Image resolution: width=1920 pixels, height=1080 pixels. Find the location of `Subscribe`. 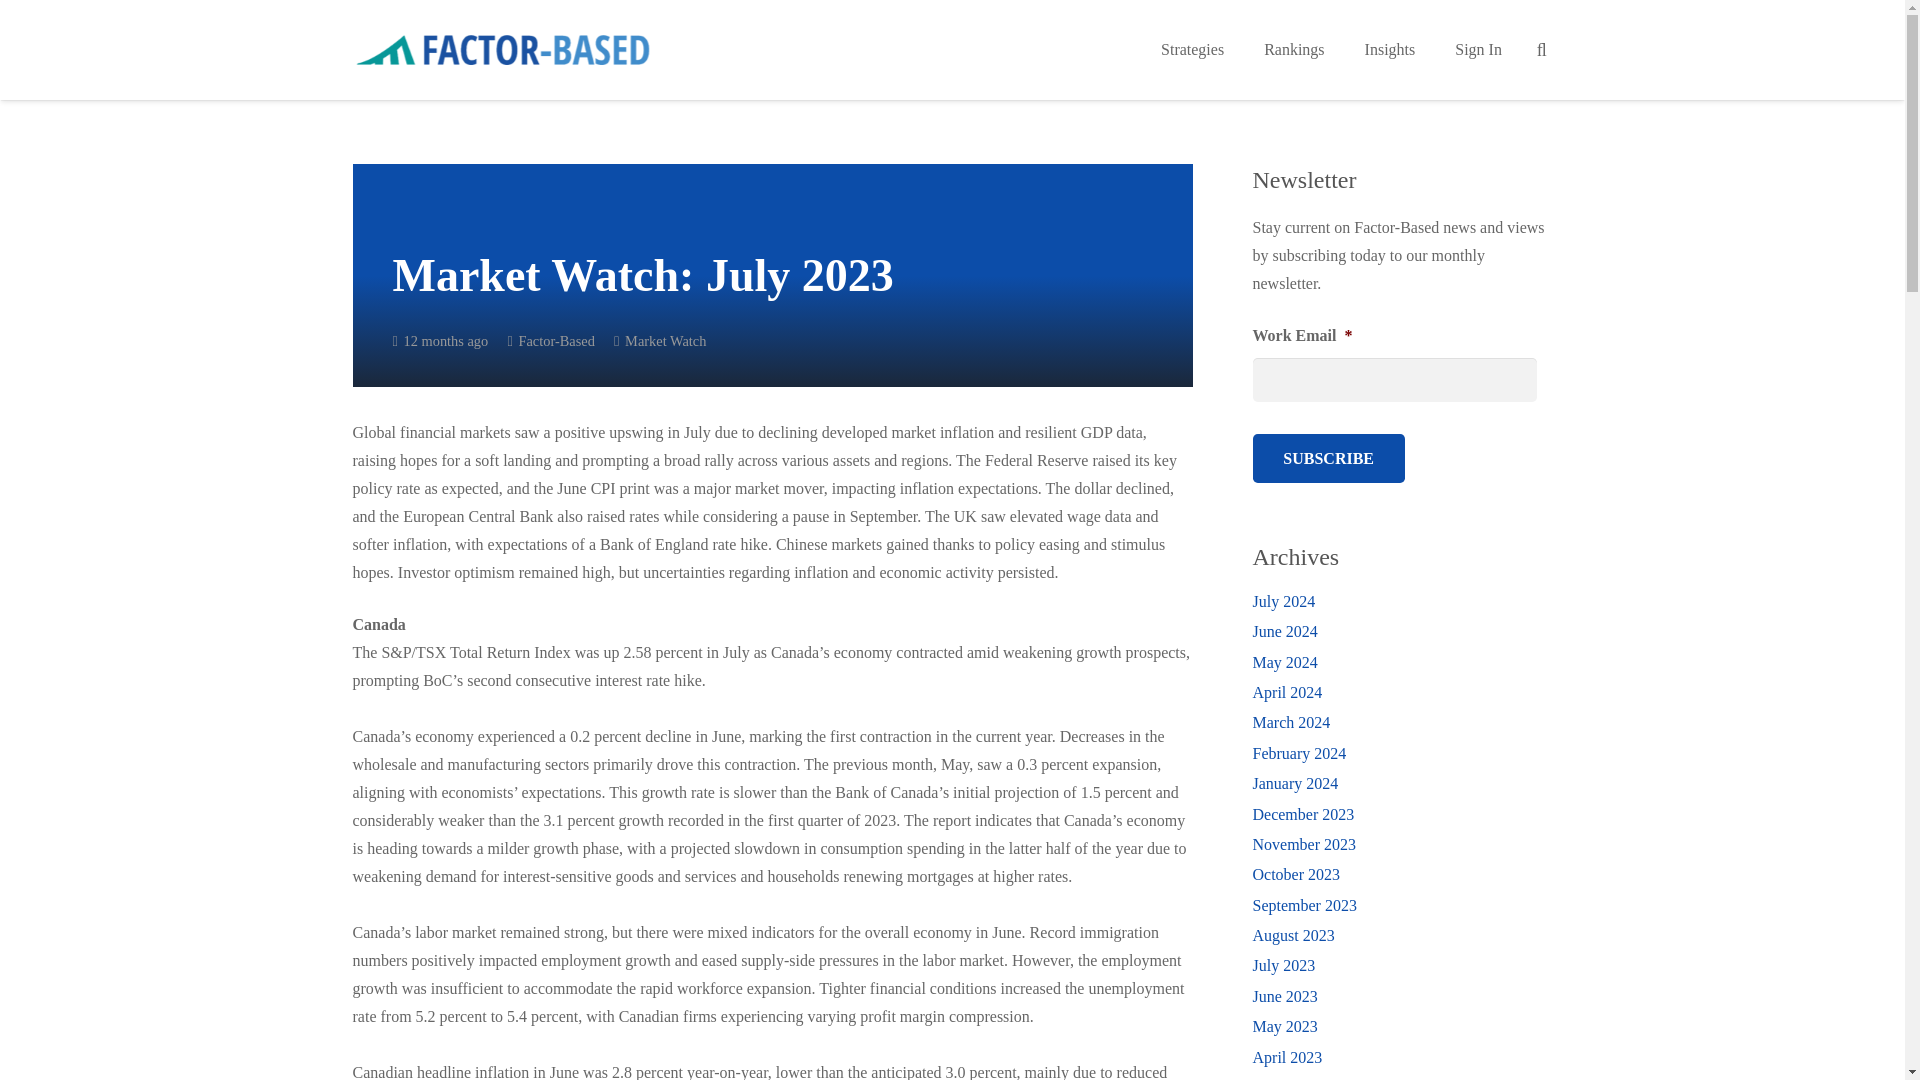

Subscribe is located at coordinates (1327, 458).